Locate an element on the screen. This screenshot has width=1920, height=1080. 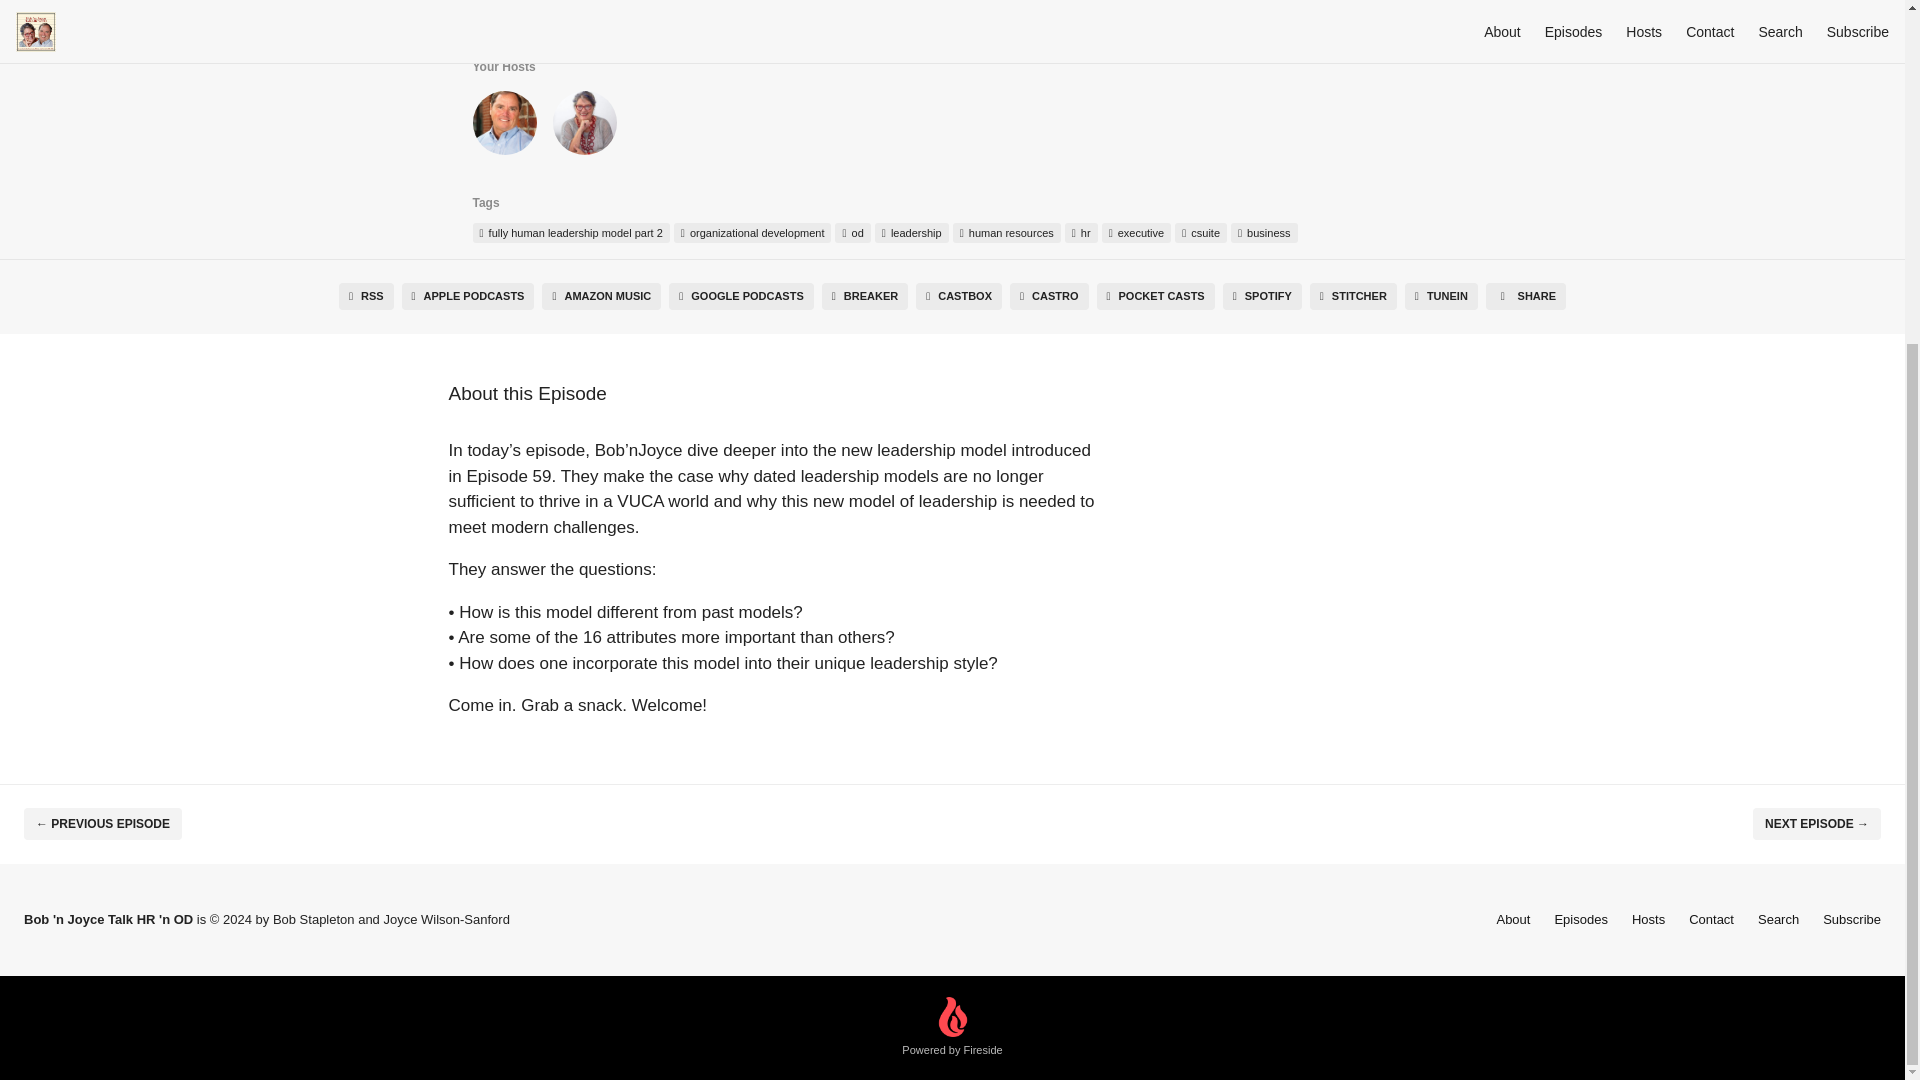
leadership is located at coordinates (912, 232).